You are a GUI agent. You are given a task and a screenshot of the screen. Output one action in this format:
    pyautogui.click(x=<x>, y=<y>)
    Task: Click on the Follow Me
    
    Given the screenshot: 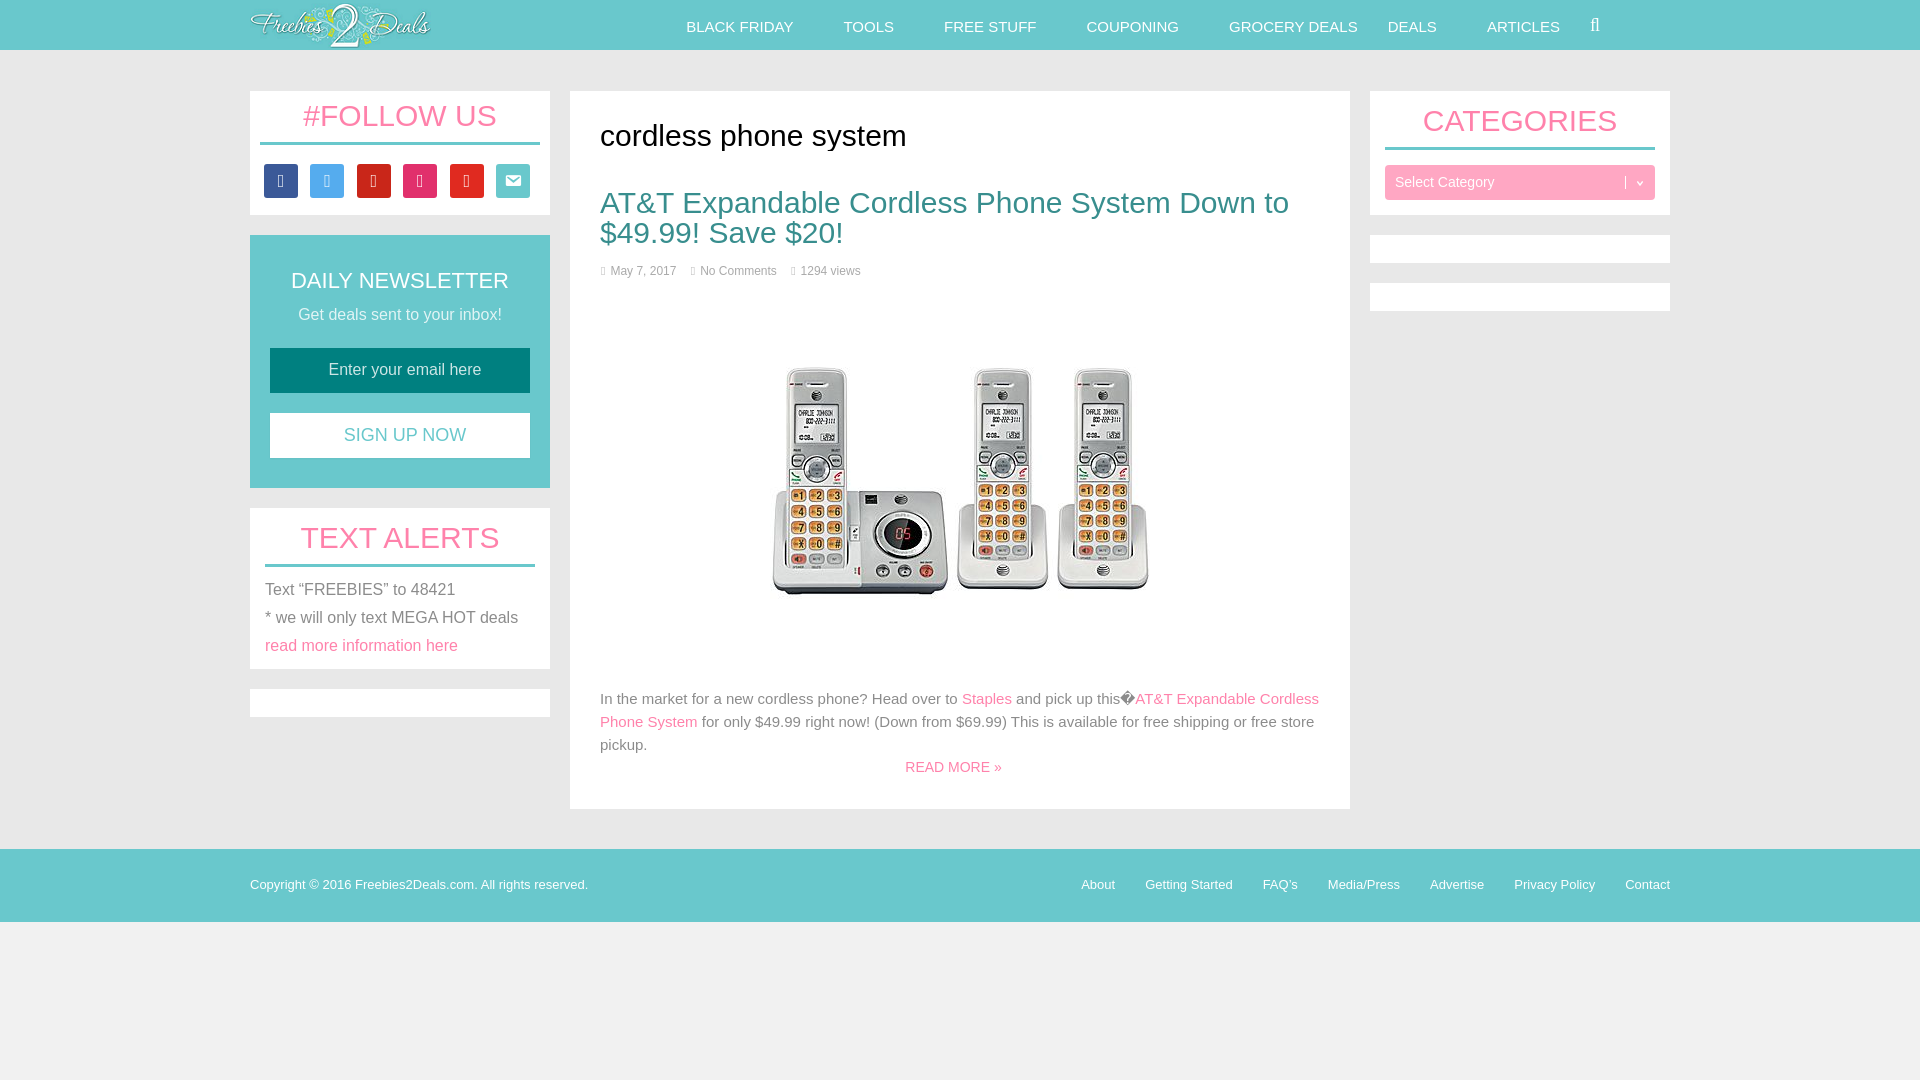 What is the action you would take?
    pyautogui.click(x=326, y=178)
    